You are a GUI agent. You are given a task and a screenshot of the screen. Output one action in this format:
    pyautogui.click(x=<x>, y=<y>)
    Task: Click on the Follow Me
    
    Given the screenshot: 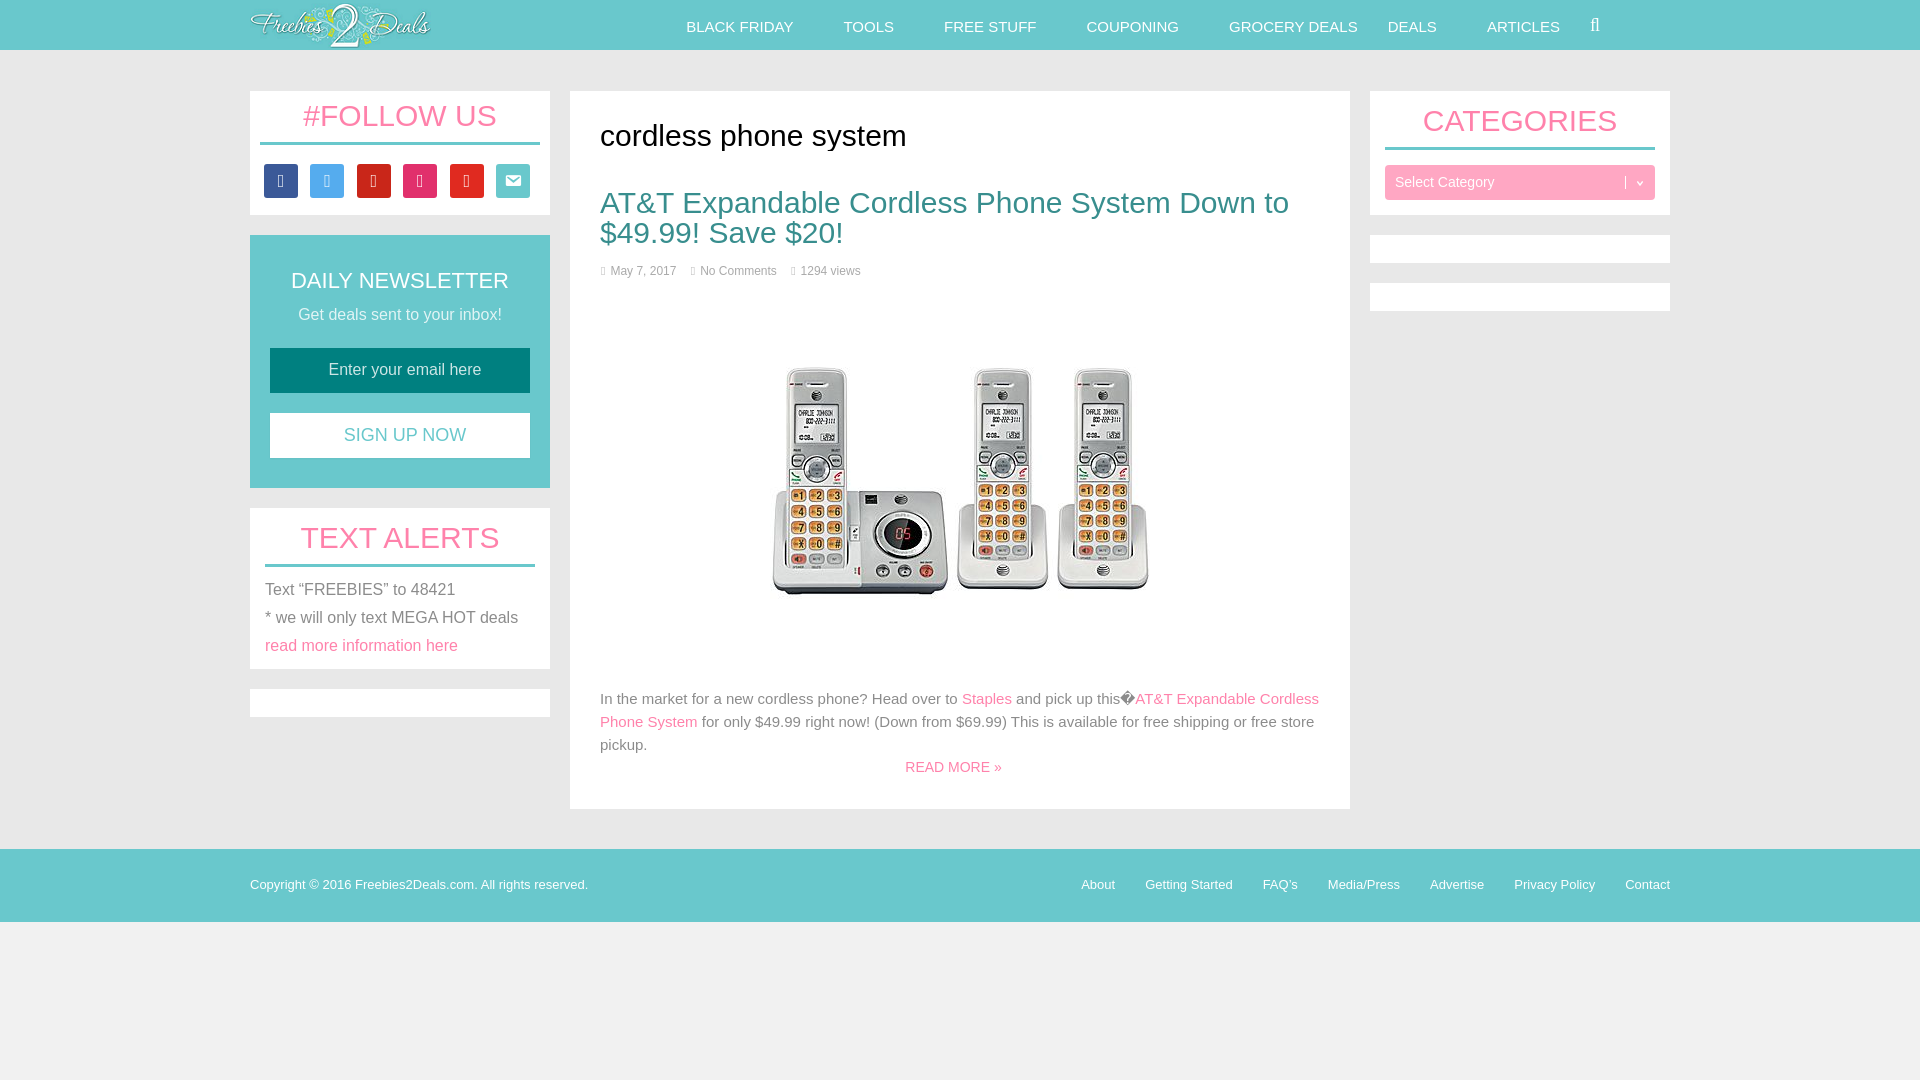 What is the action you would take?
    pyautogui.click(x=326, y=178)
    